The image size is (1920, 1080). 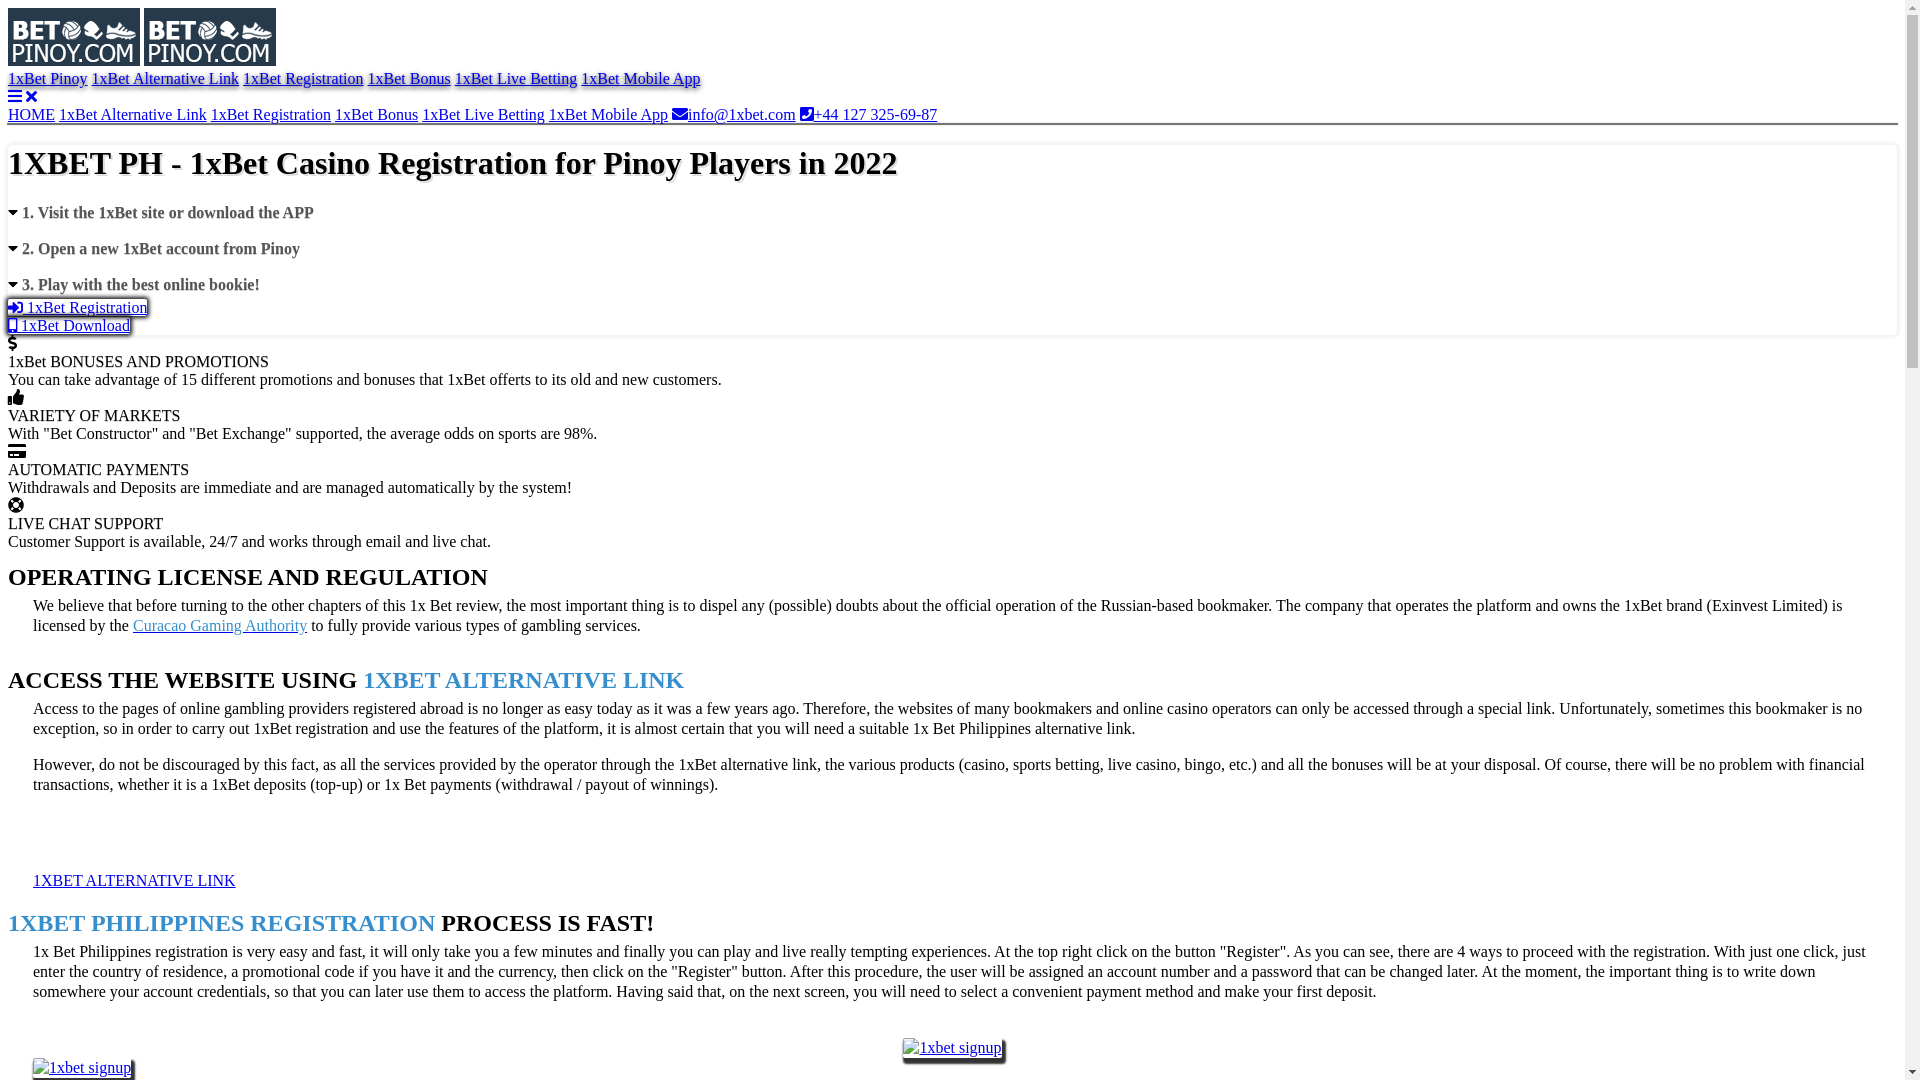 I want to click on 1xBet Download, so click(x=69, y=326).